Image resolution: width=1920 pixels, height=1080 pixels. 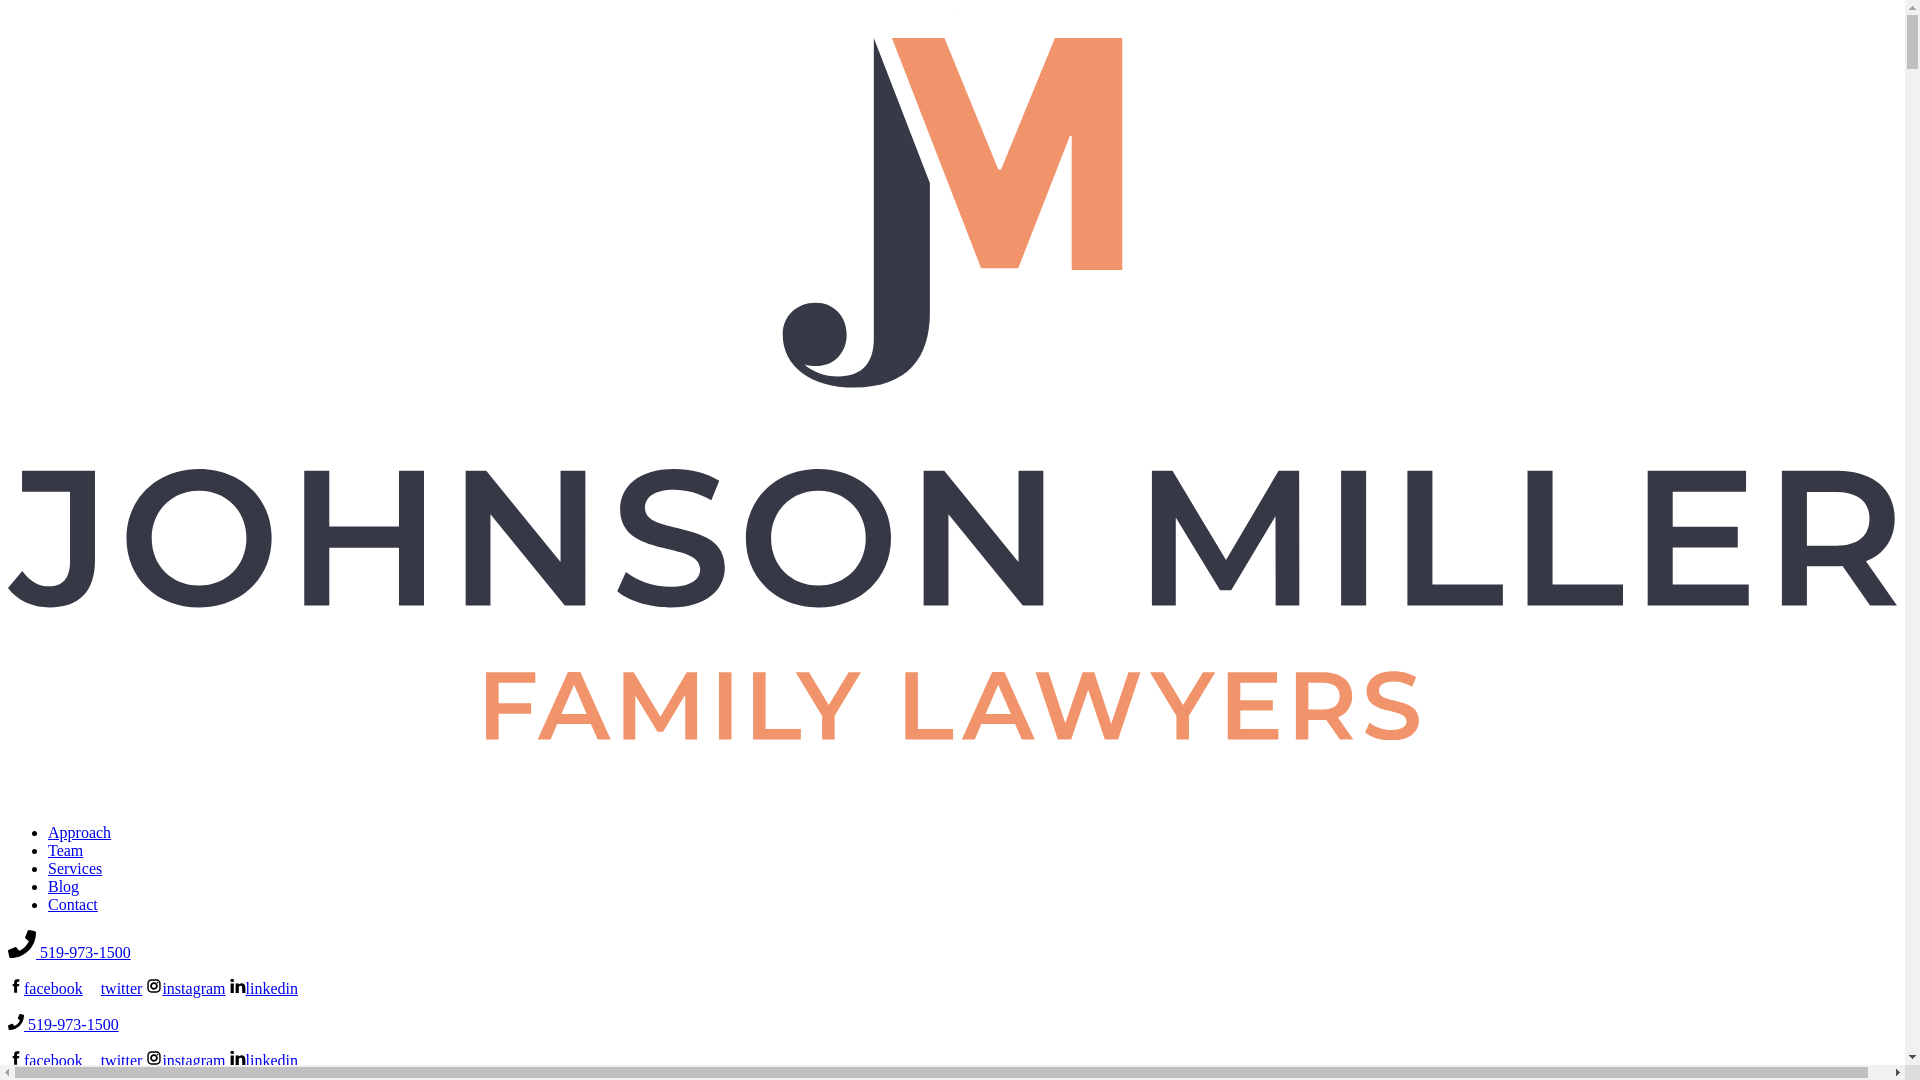 What do you see at coordinates (114, 988) in the screenshot?
I see `twitter` at bounding box center [114, 988].